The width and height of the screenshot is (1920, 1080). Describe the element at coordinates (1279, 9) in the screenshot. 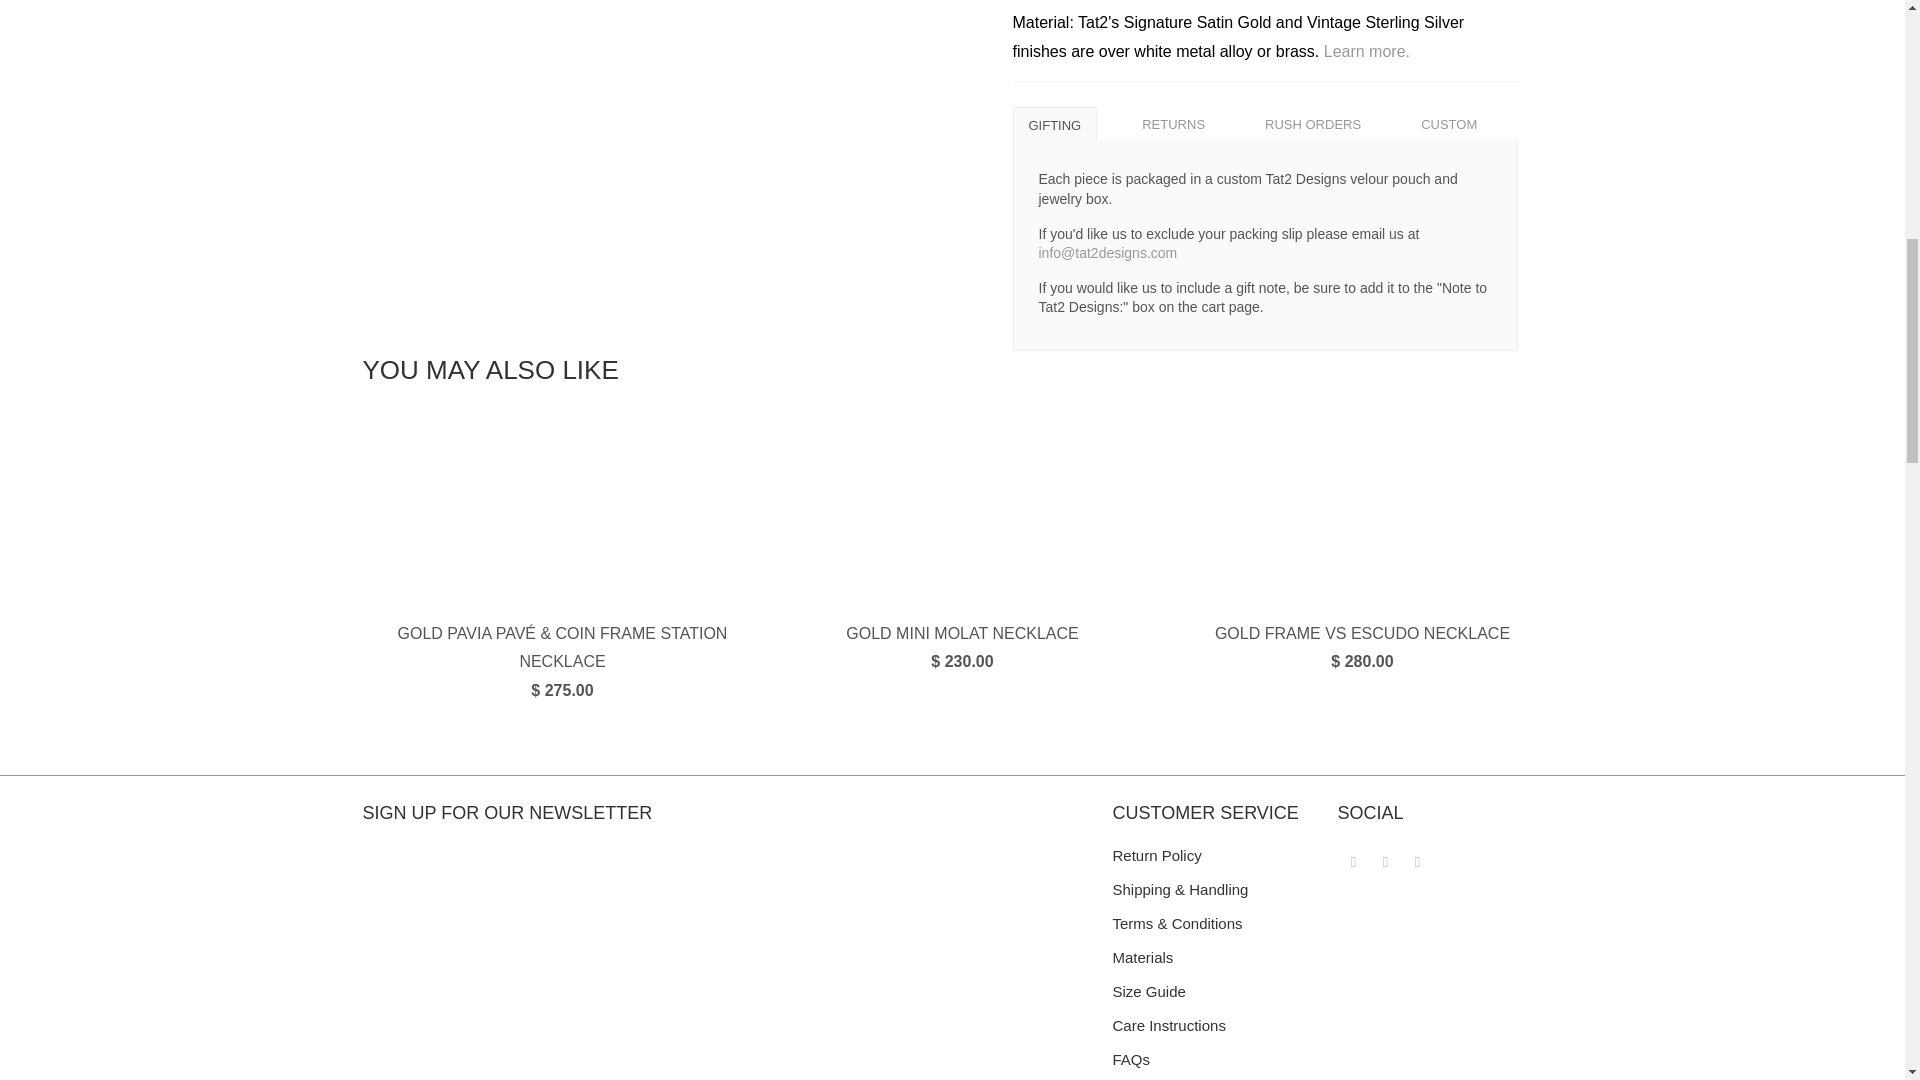

I see `CNY` at that location.